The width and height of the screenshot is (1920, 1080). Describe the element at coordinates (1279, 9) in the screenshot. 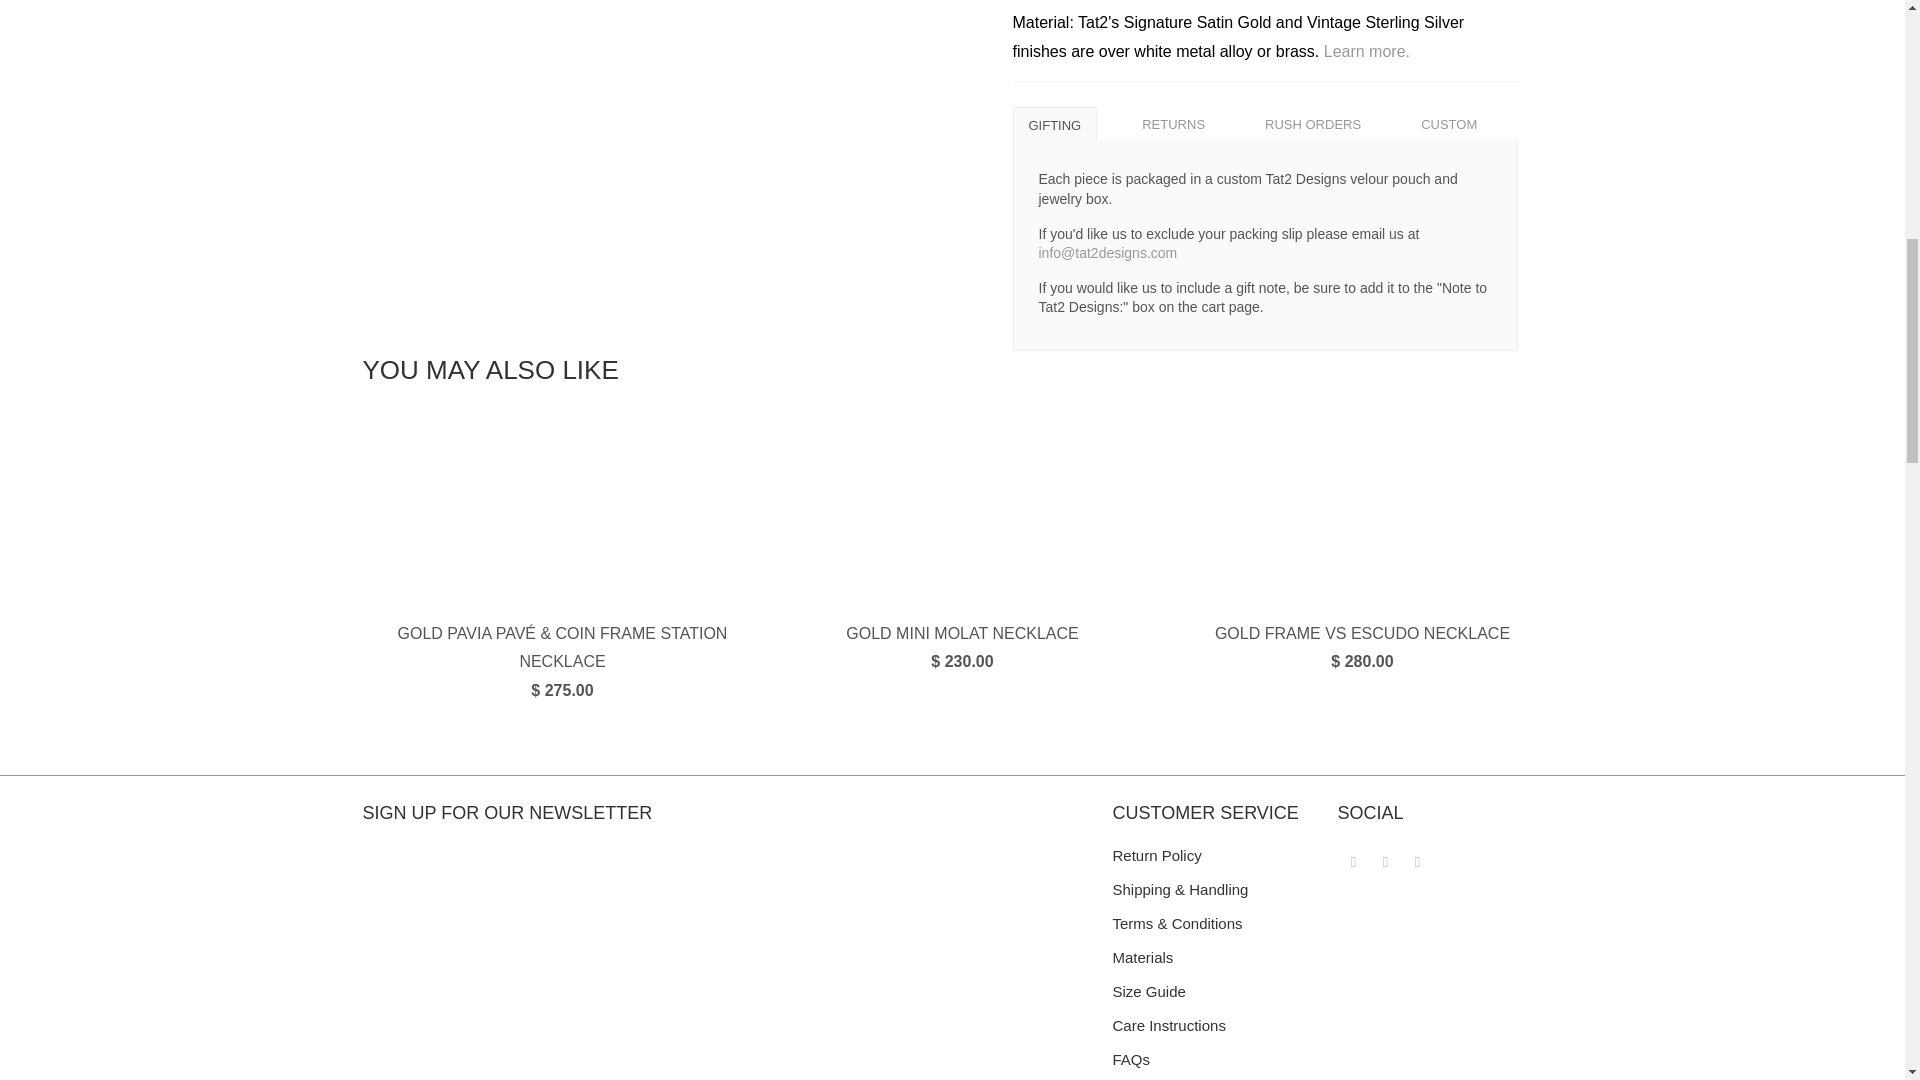

I see `CNY` at that location.